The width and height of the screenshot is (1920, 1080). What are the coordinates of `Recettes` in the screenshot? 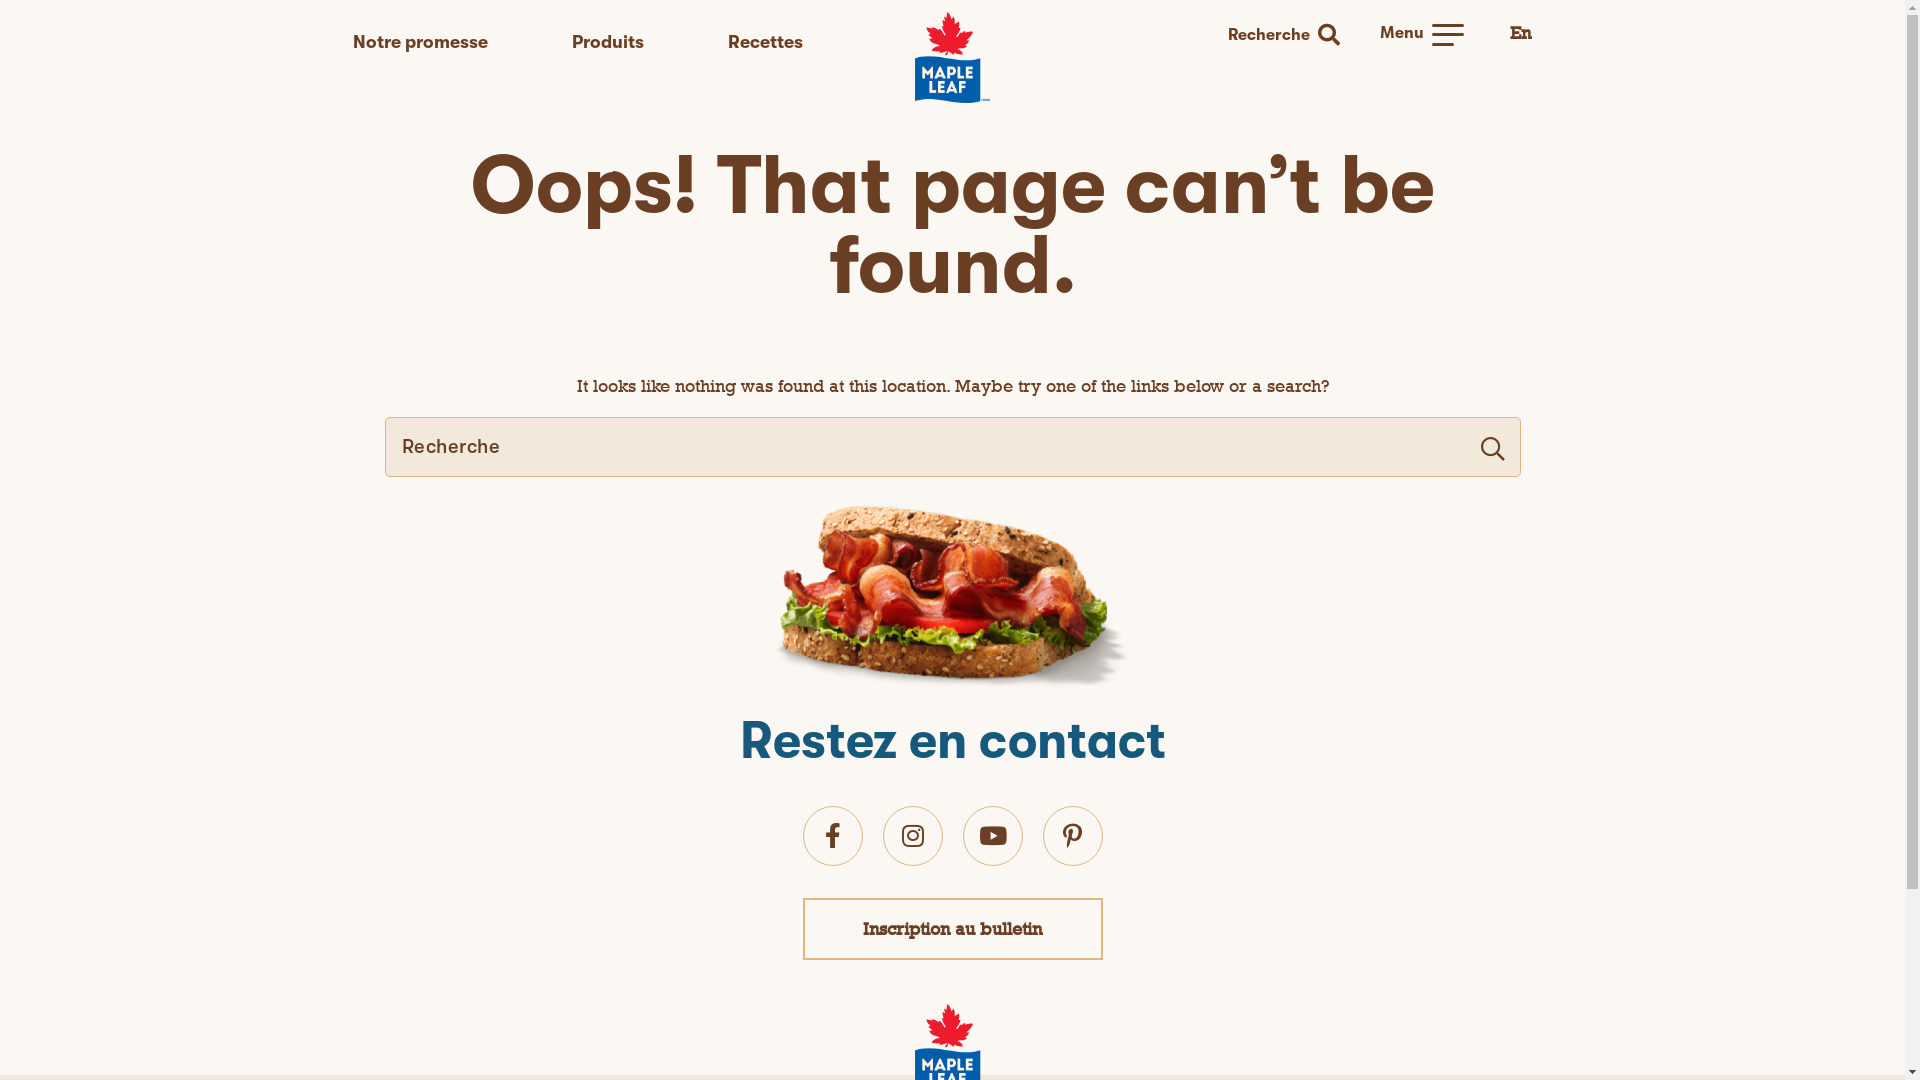 It's located at (766, 42).